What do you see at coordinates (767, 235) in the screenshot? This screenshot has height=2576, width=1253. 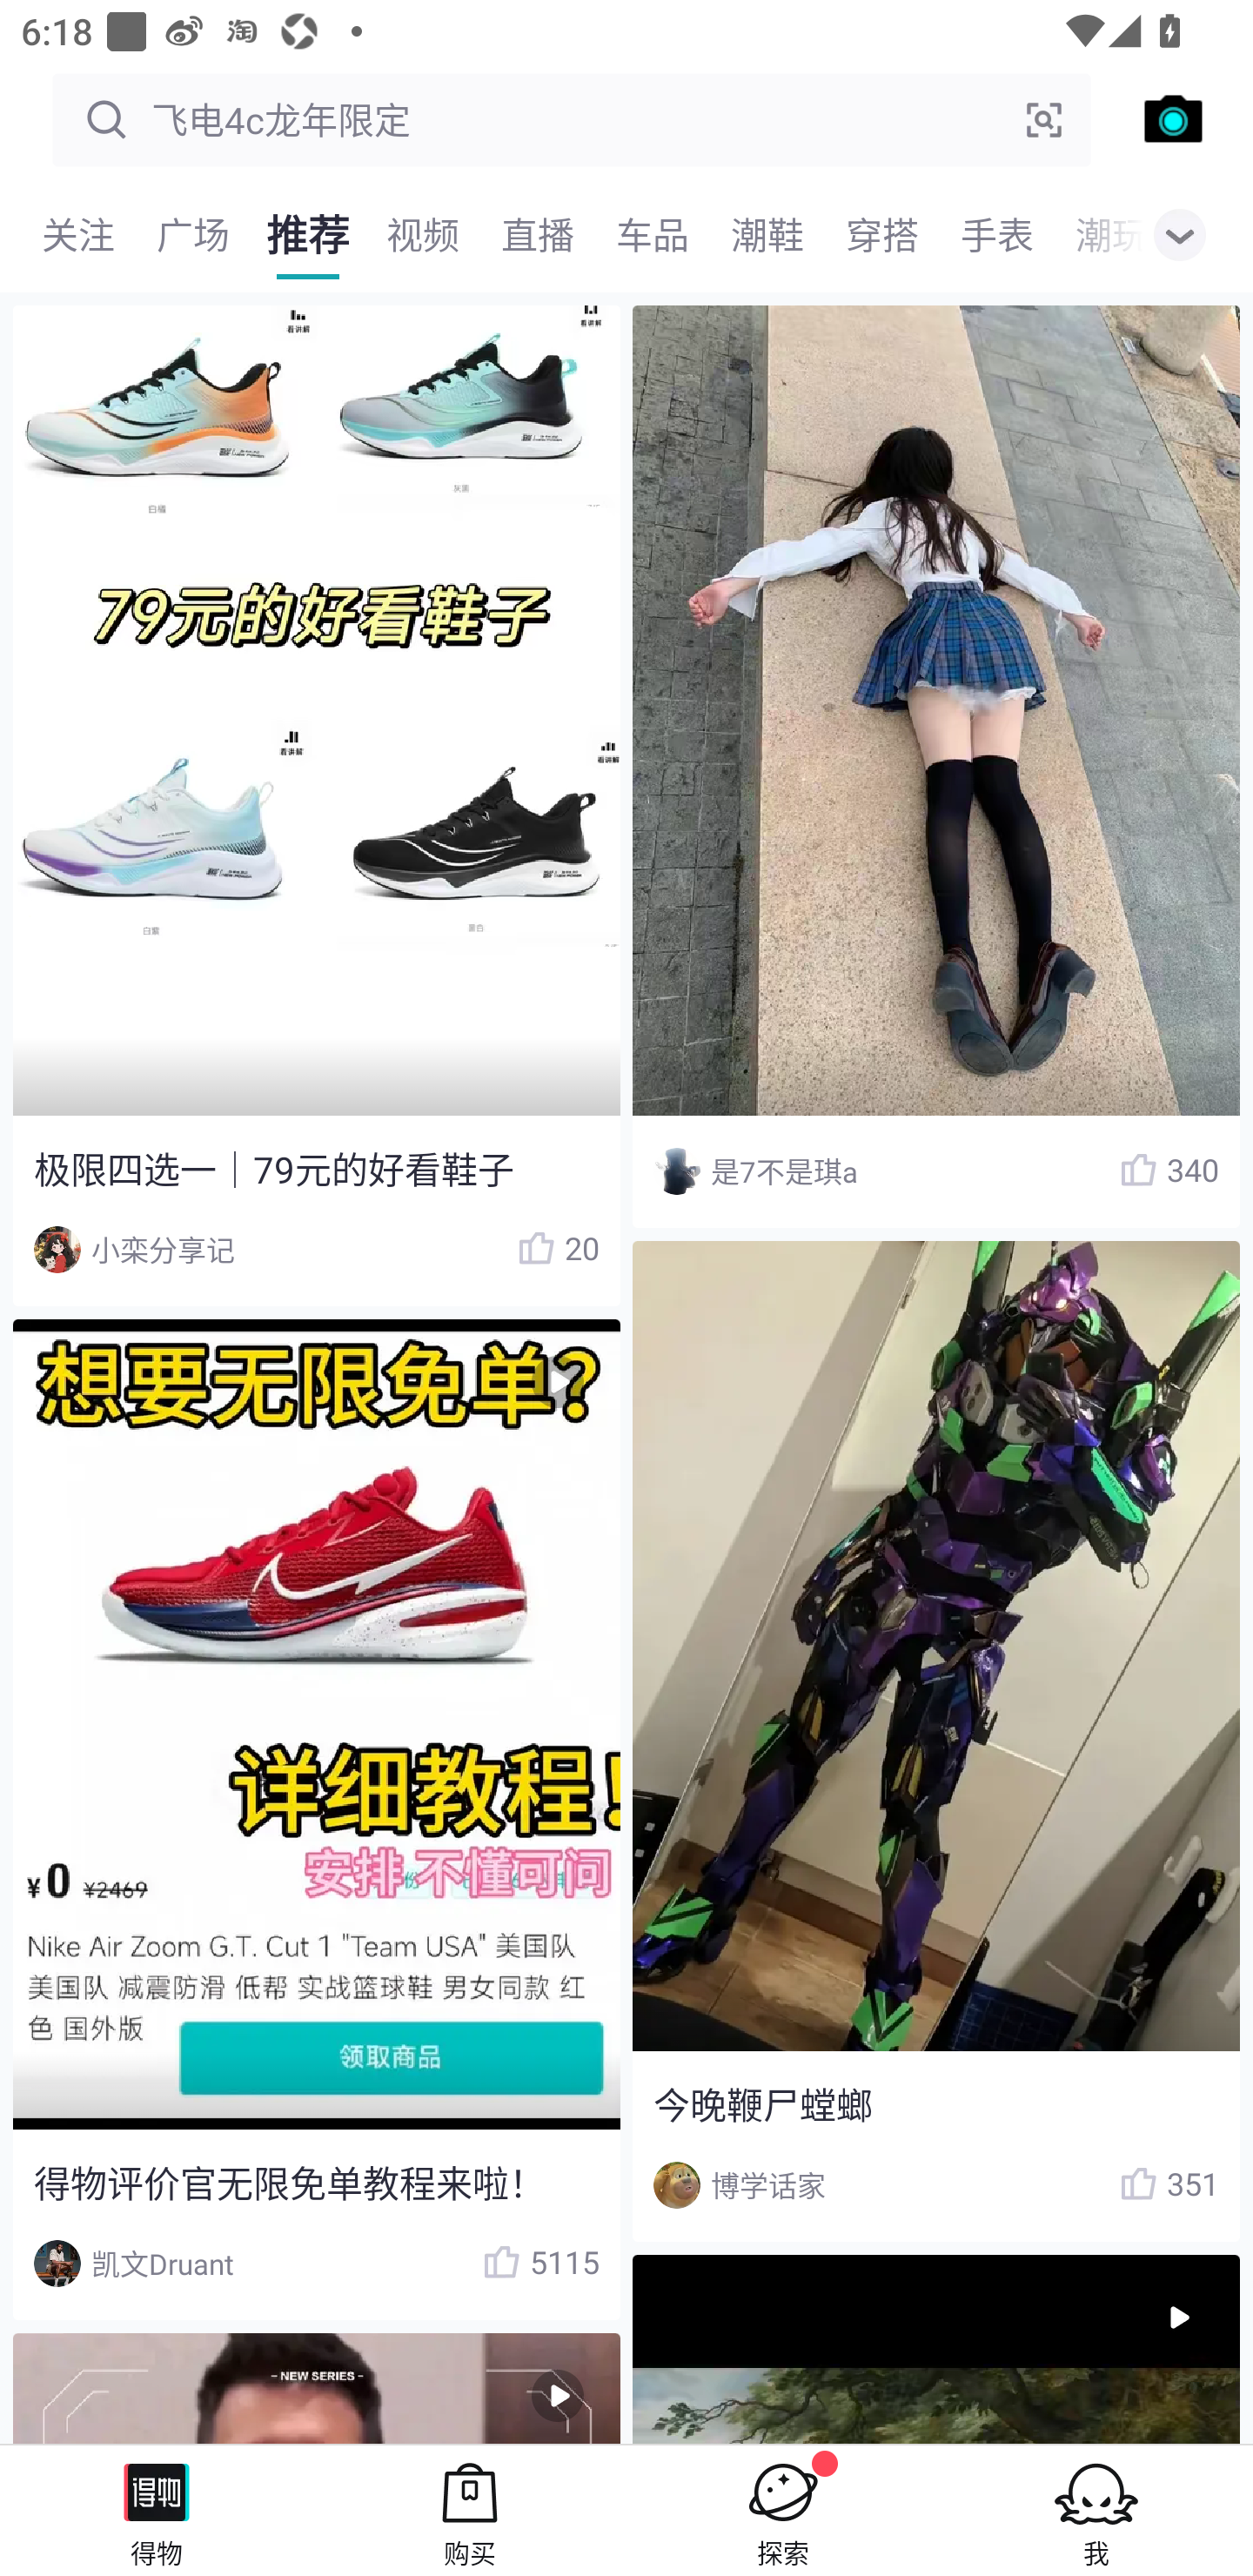 I see `潮鞋` at bounding box center [767, 235].